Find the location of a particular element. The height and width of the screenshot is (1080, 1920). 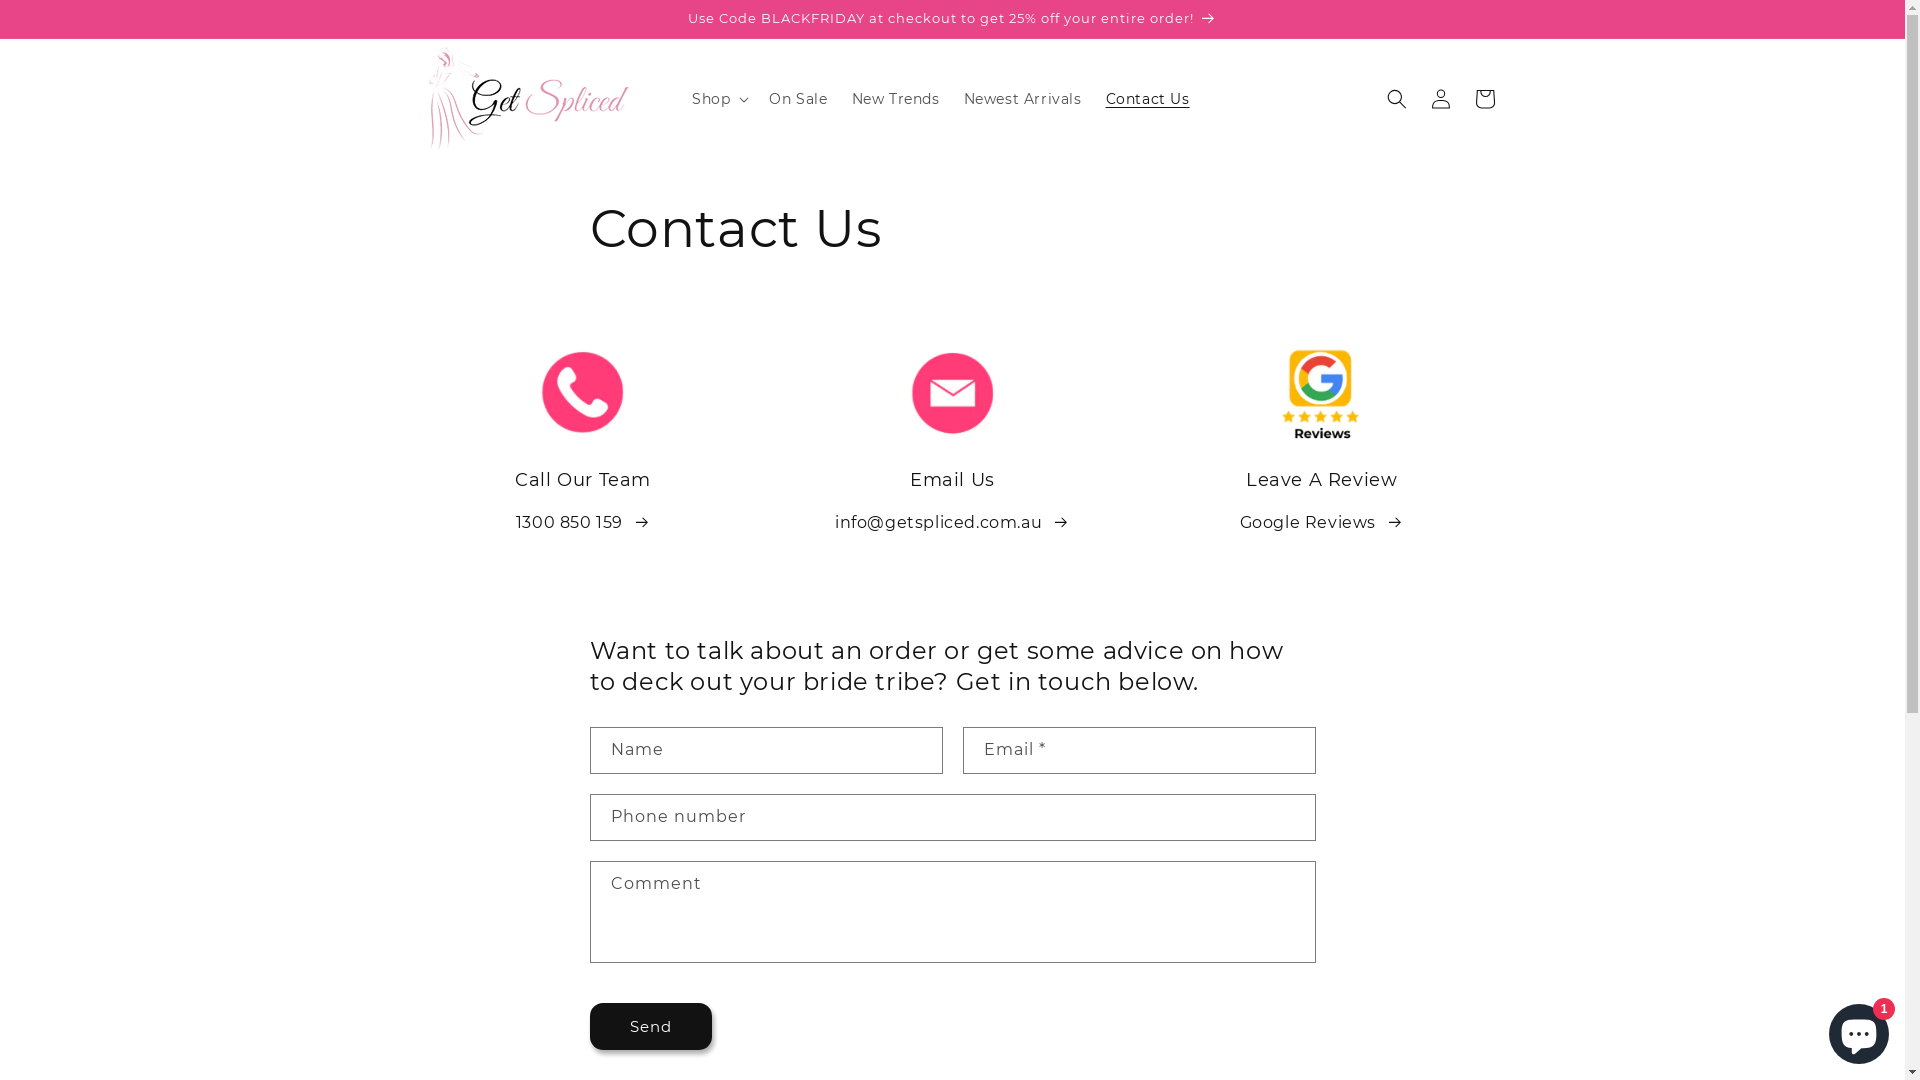

On Sale is located at coordinates (798, 98).